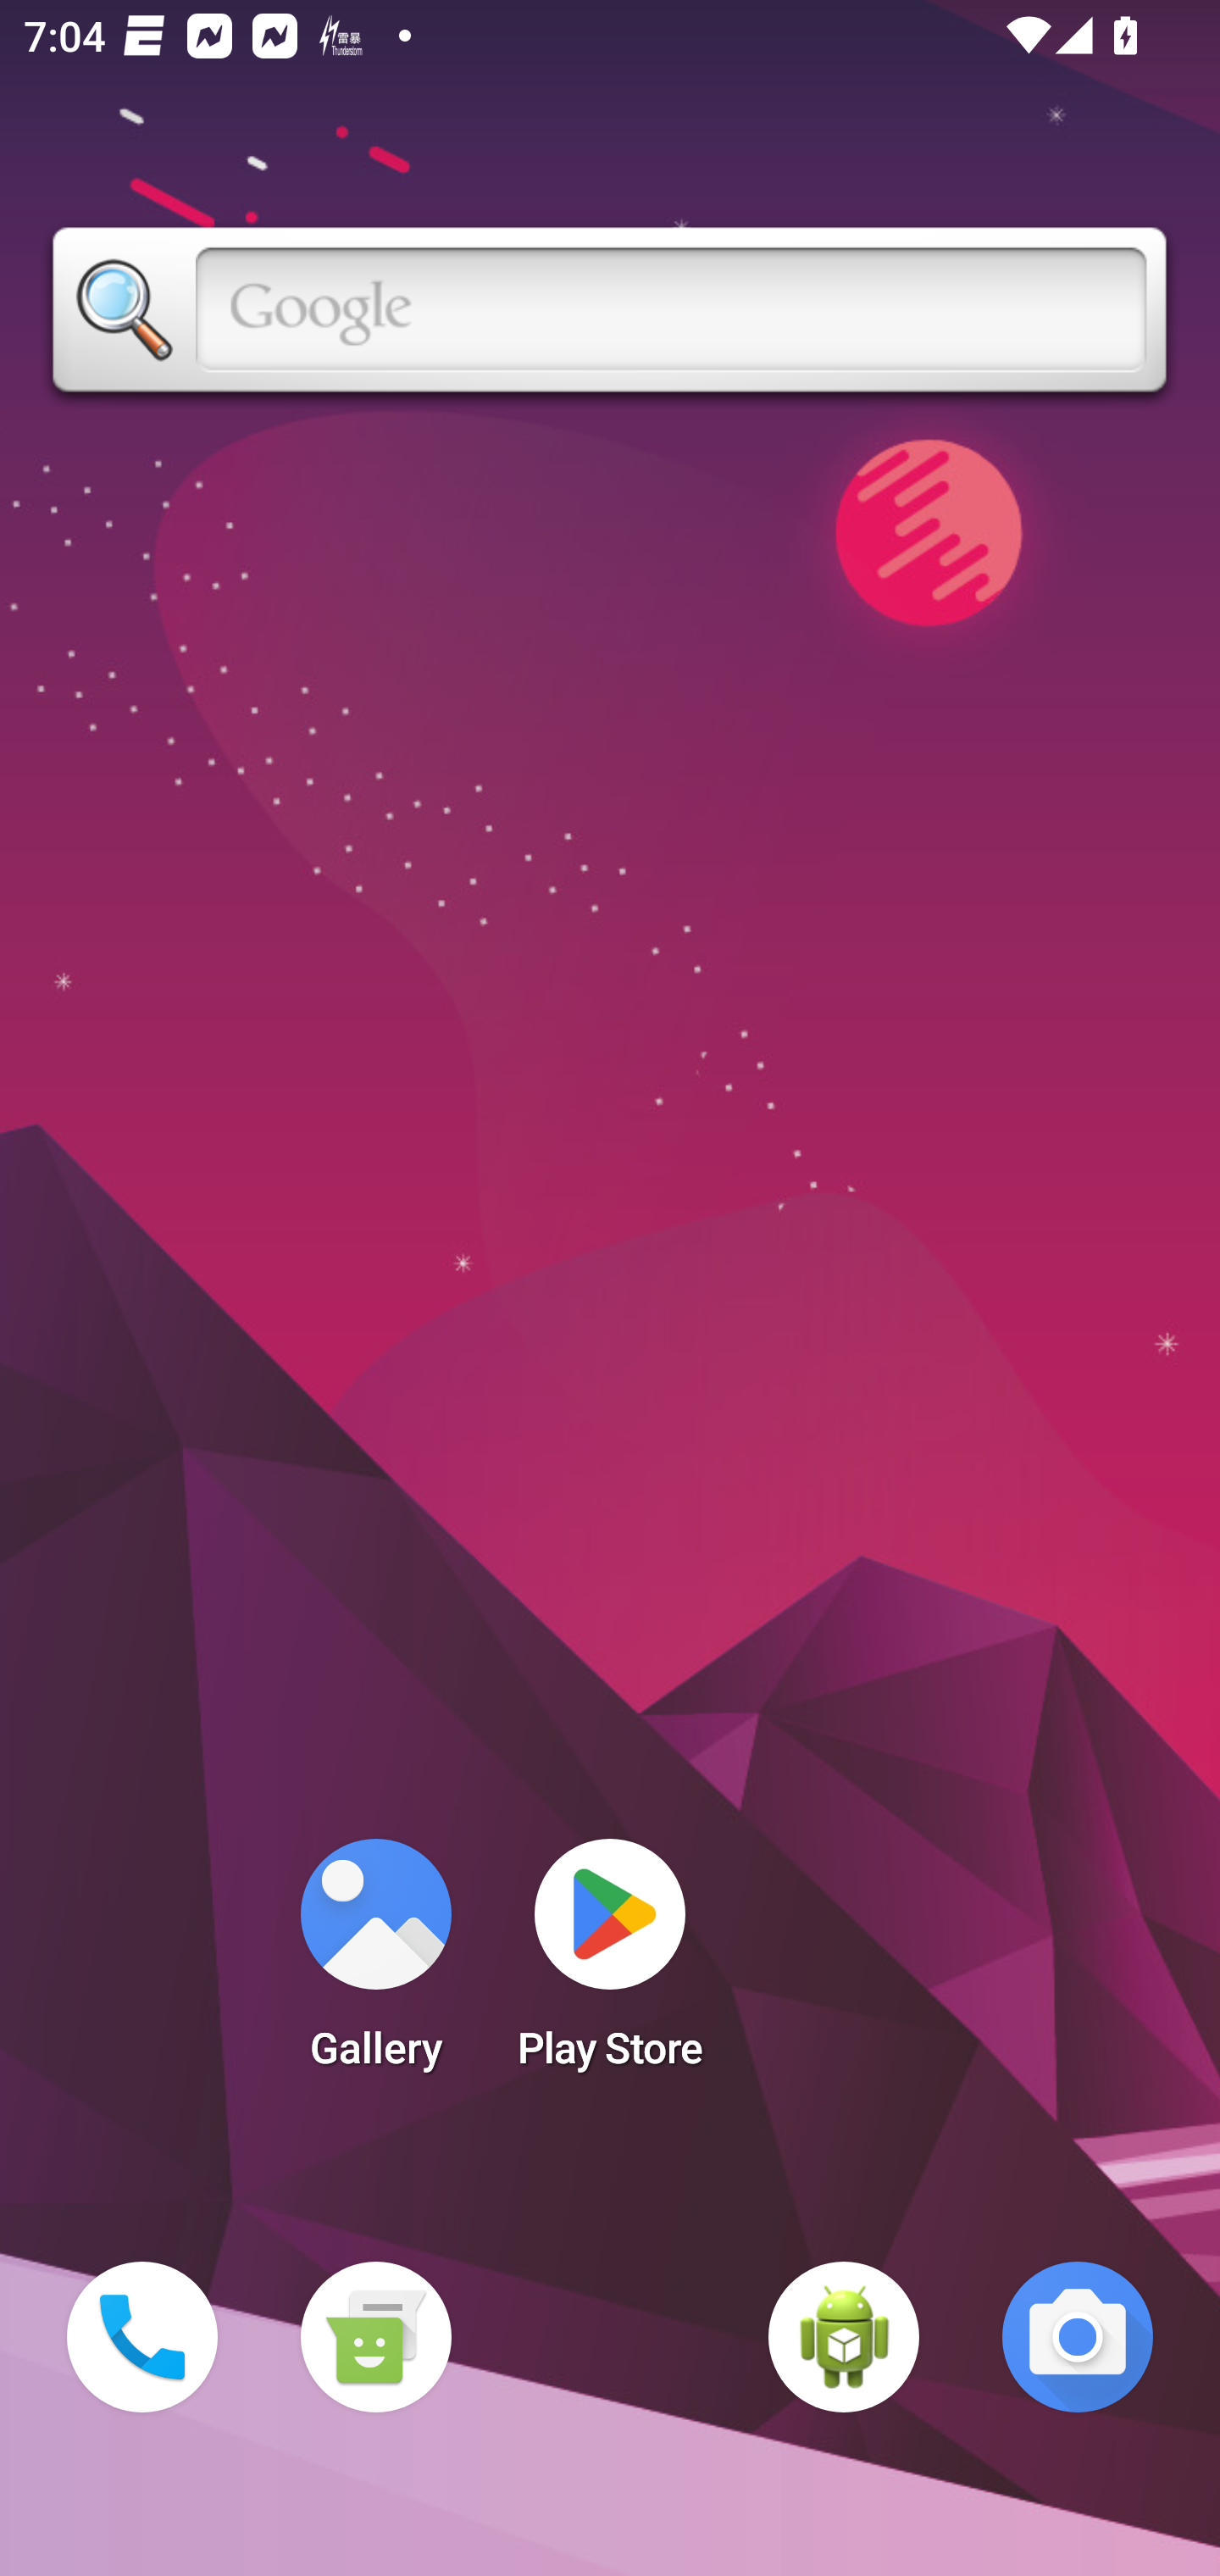 The image size is (1220, 2576). What do you see at coordinates (844, 2337) in the screenshot?
I see `WebView Browser Tester` at bounding box center [844, 2337].